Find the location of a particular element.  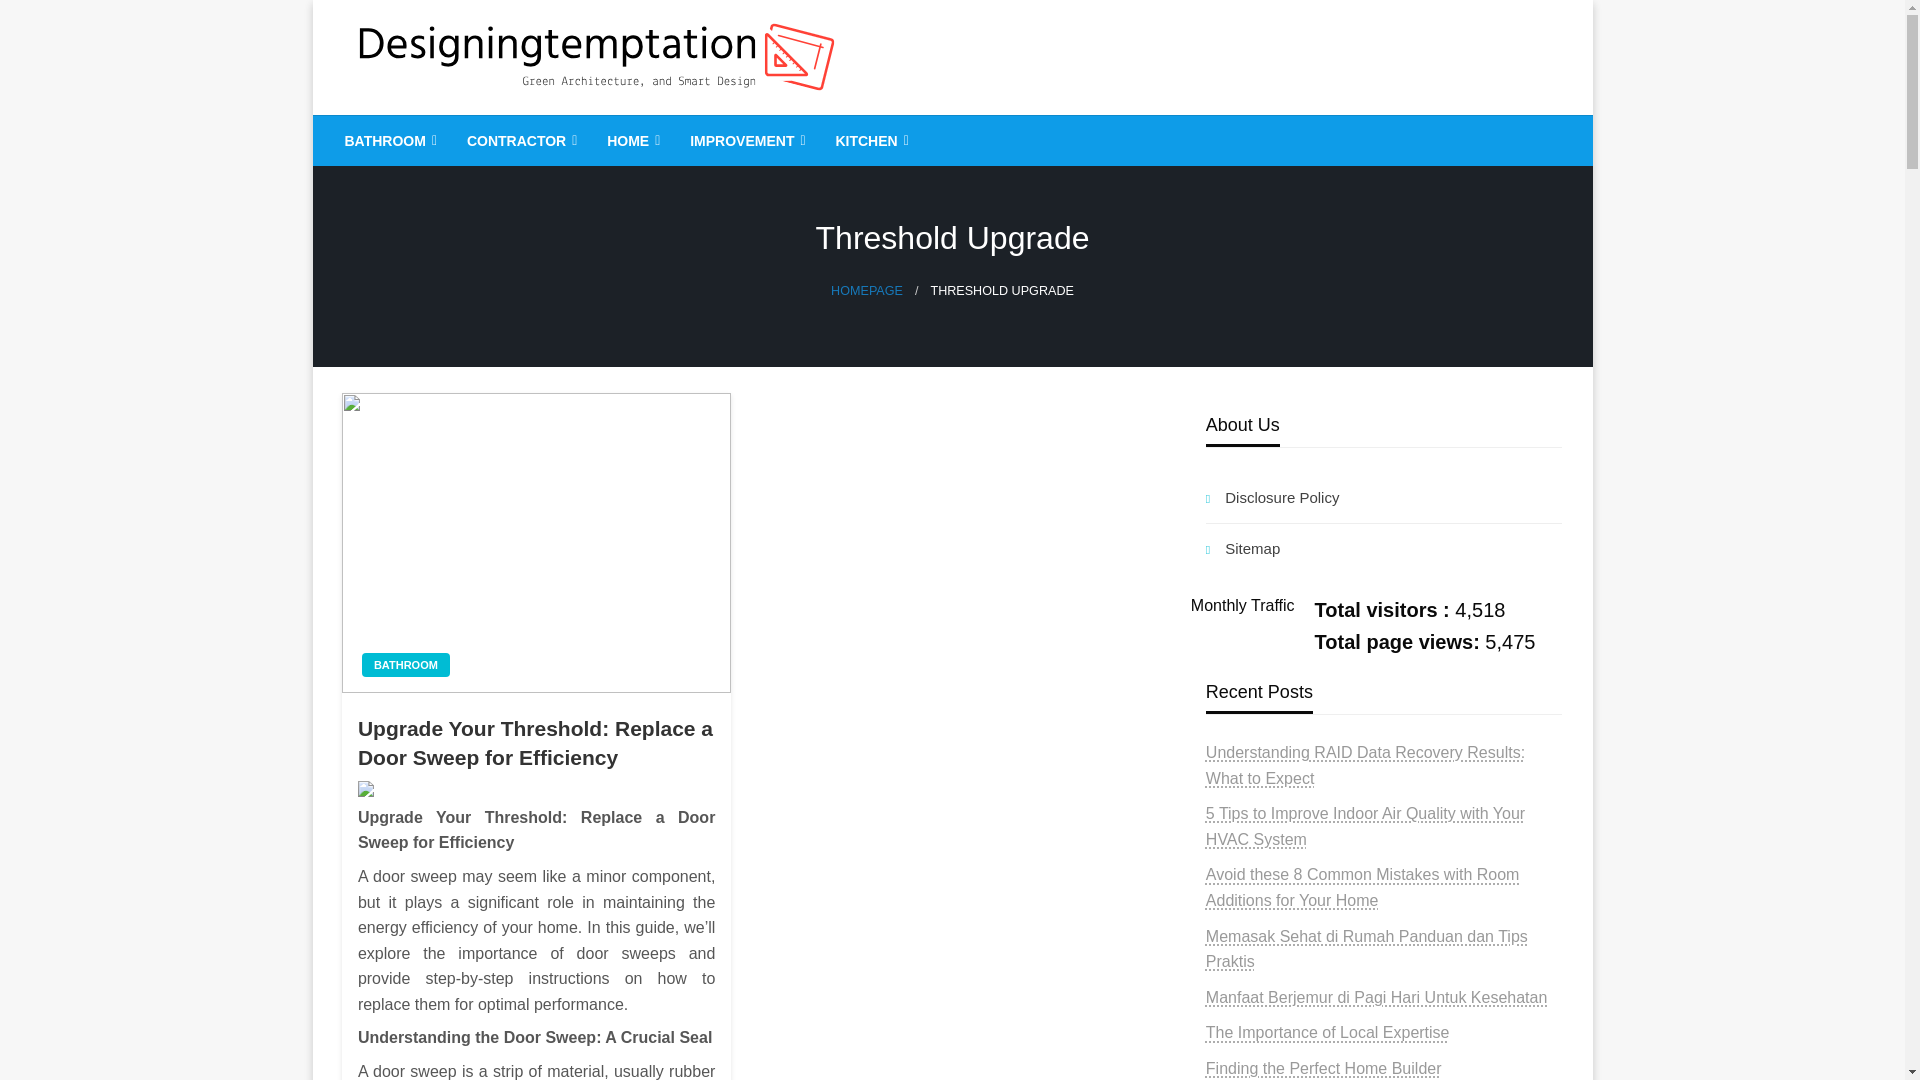

Disclosure Policy is located at coordinates (1384, 498).